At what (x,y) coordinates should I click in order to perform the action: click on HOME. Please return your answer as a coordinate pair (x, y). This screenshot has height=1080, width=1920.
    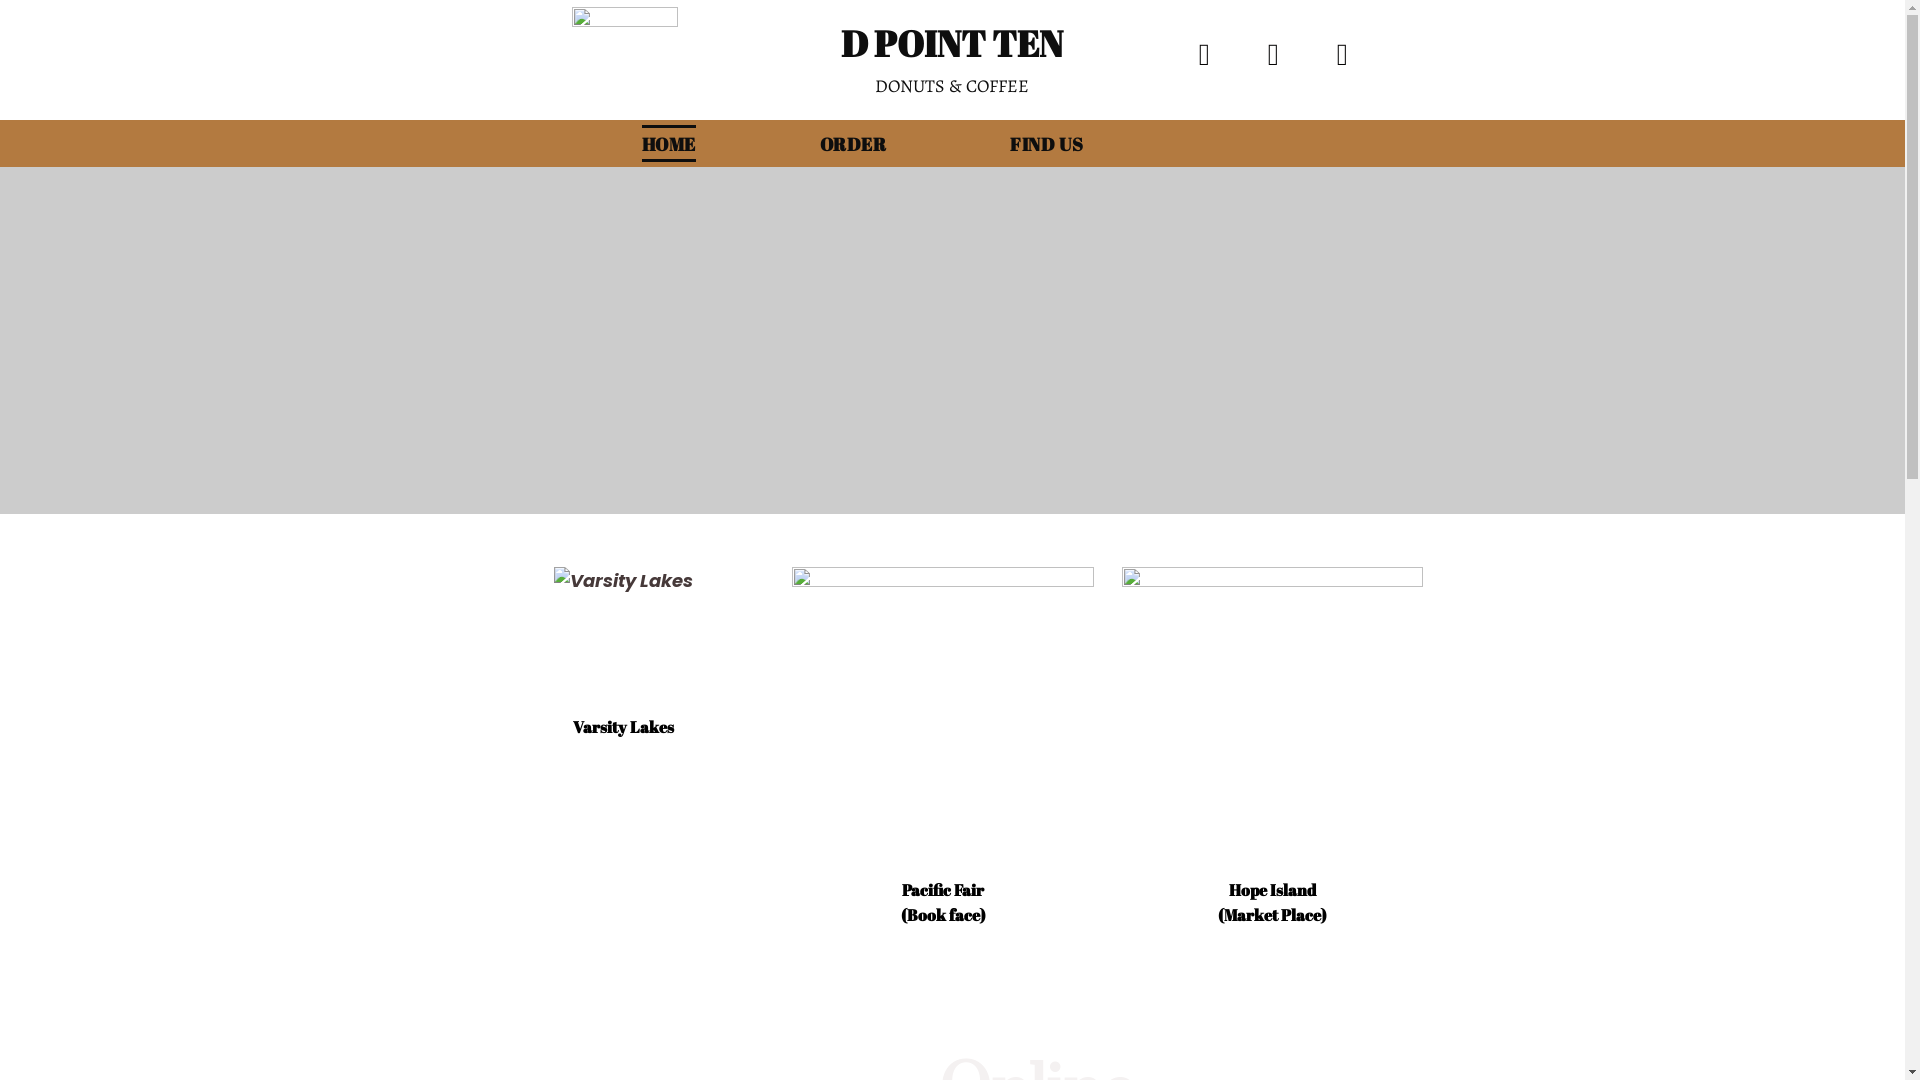
    Looking at the image, I should click on (607, 144).